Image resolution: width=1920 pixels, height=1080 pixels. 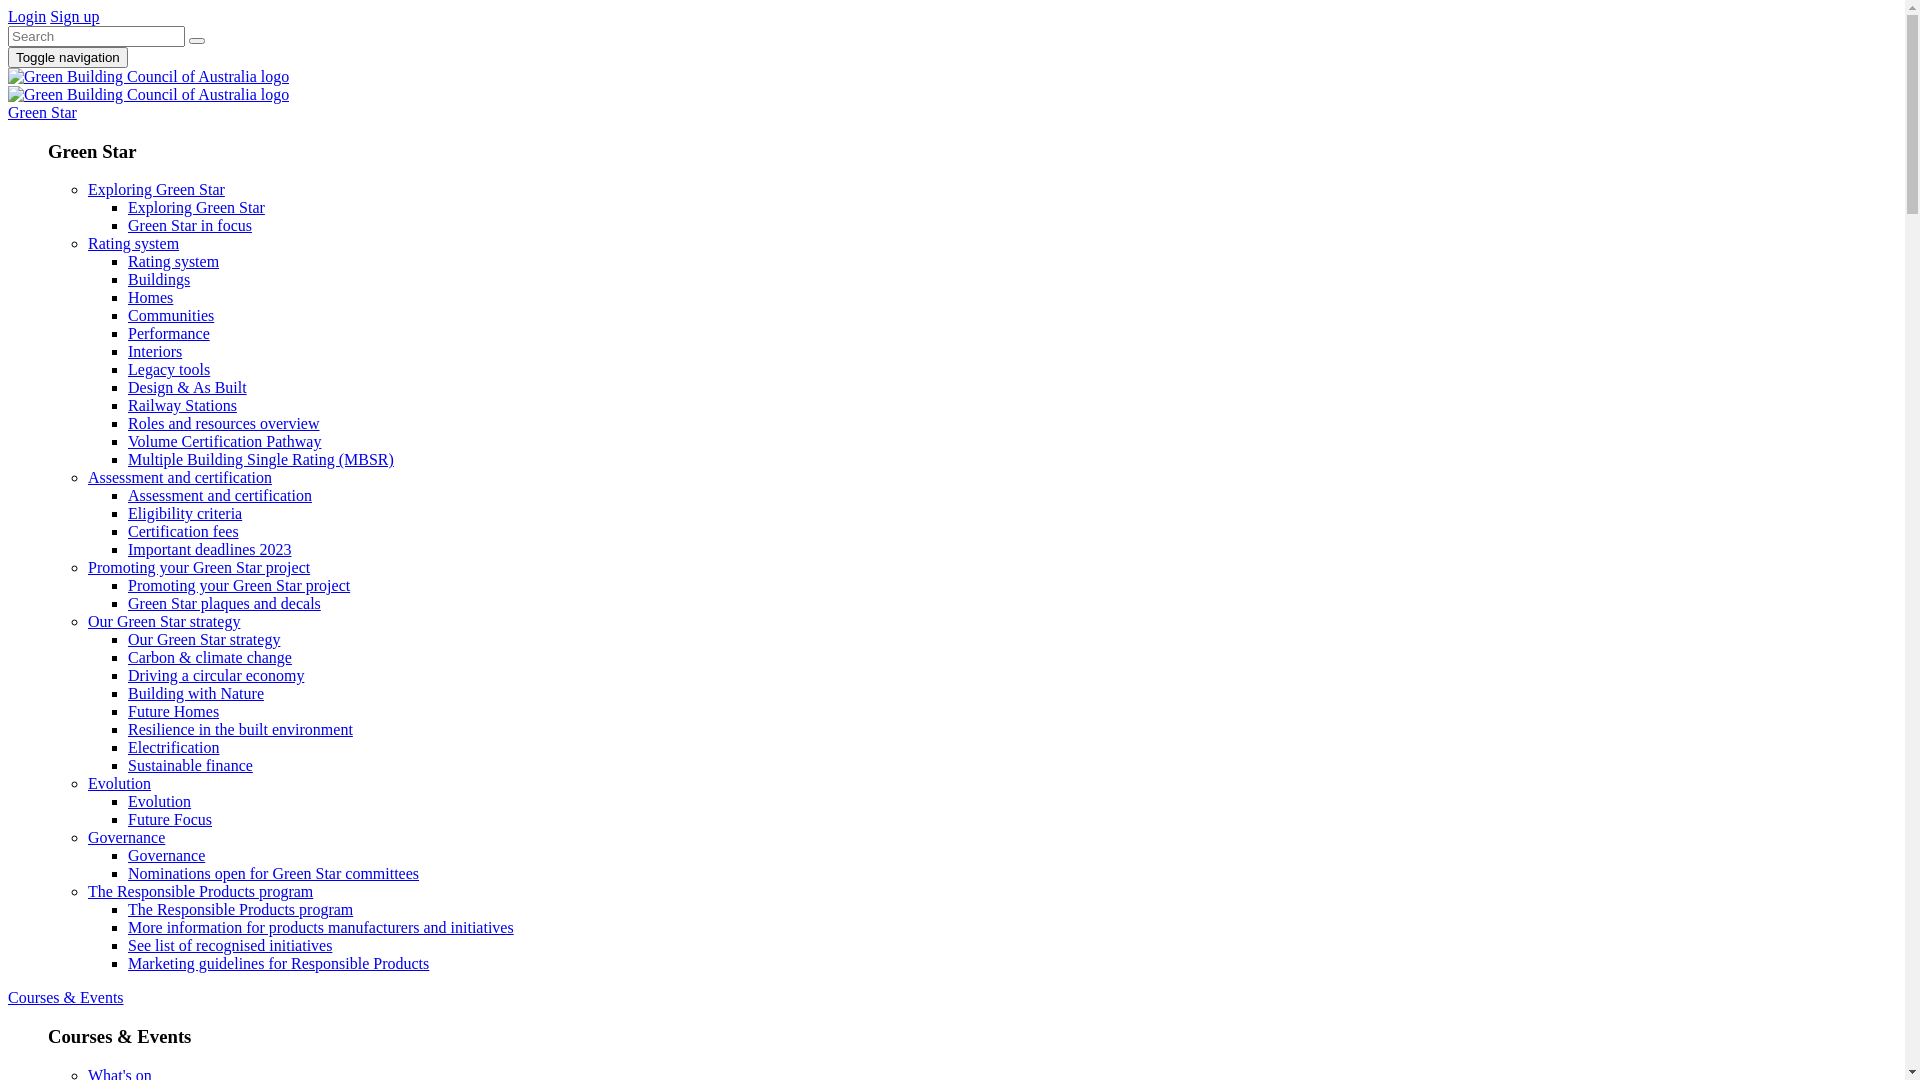 What do you see at coordinates (174, 262) in the screenshot?
I see `Rating system` at bounding box center [174, 262].